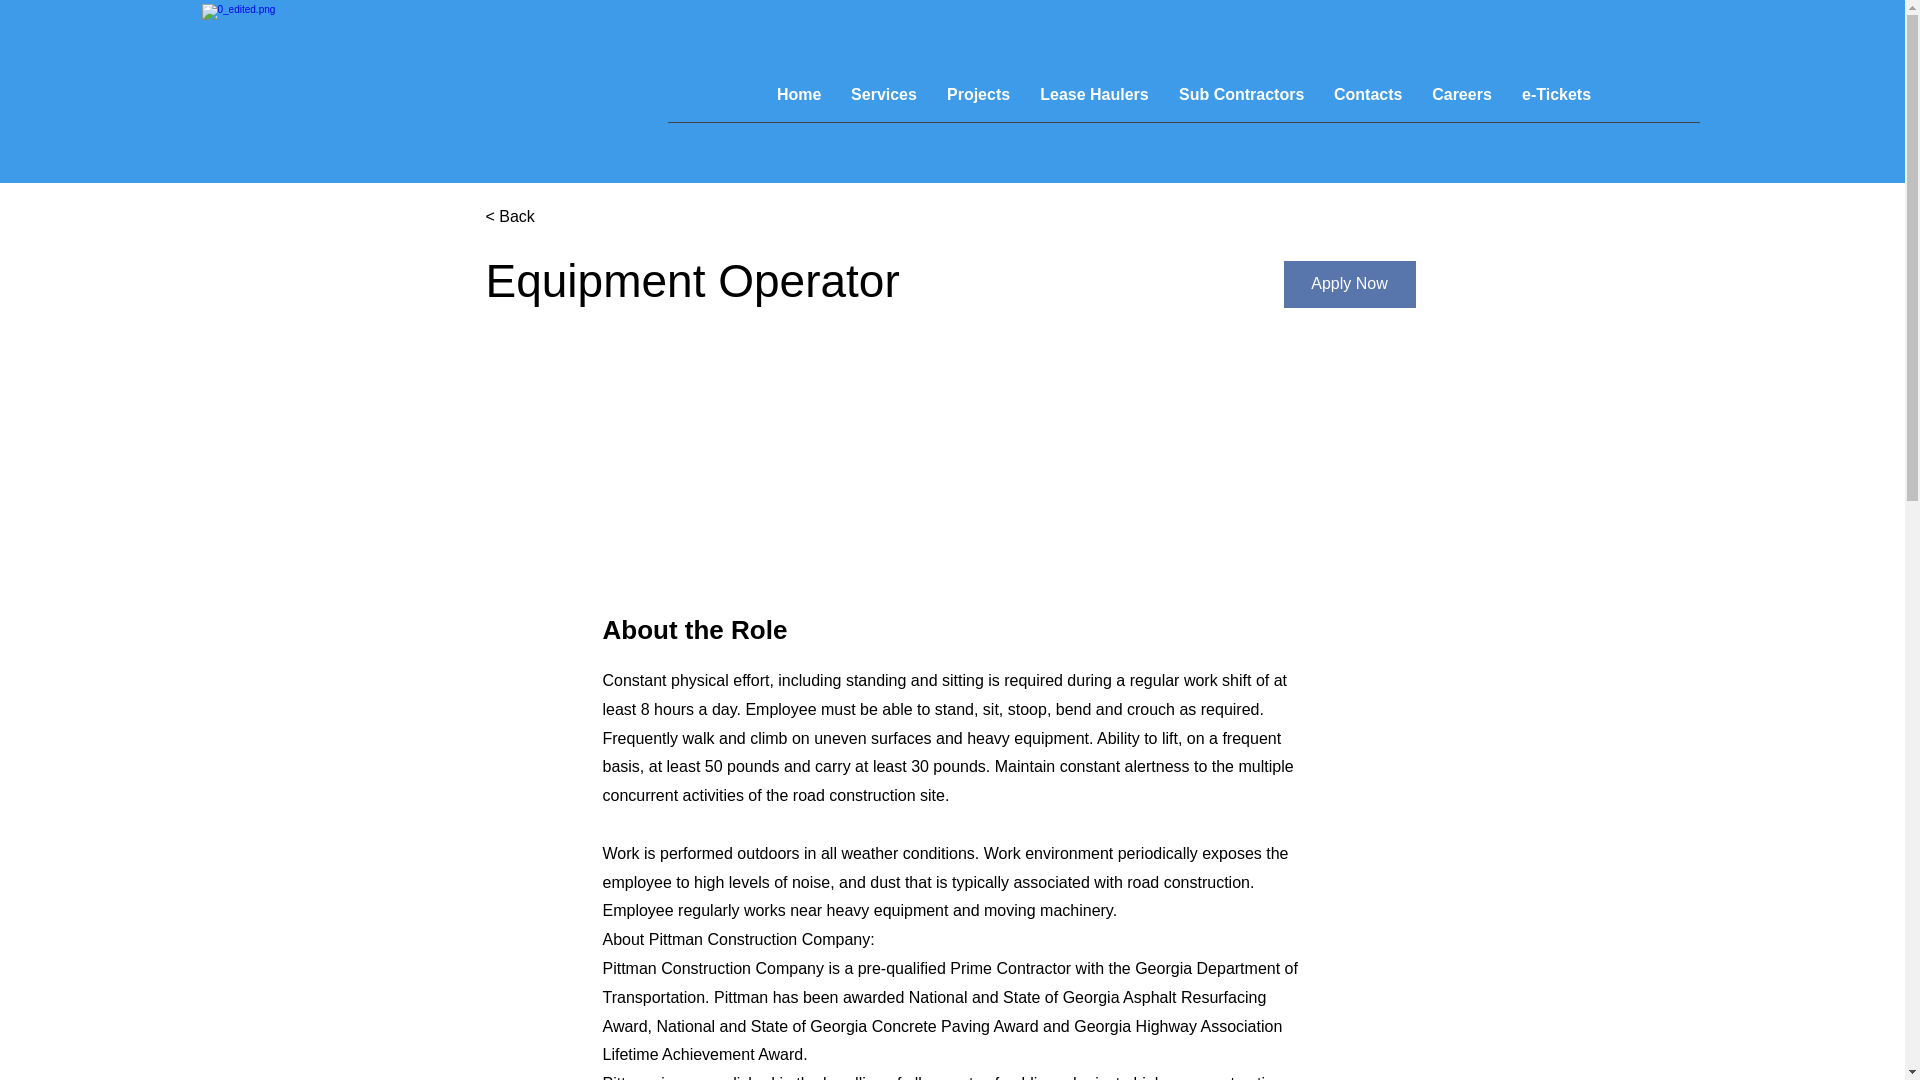  Describe the element at coordinates (1241, 102) in the screenshot. I see `Sub Contractors` at that location.